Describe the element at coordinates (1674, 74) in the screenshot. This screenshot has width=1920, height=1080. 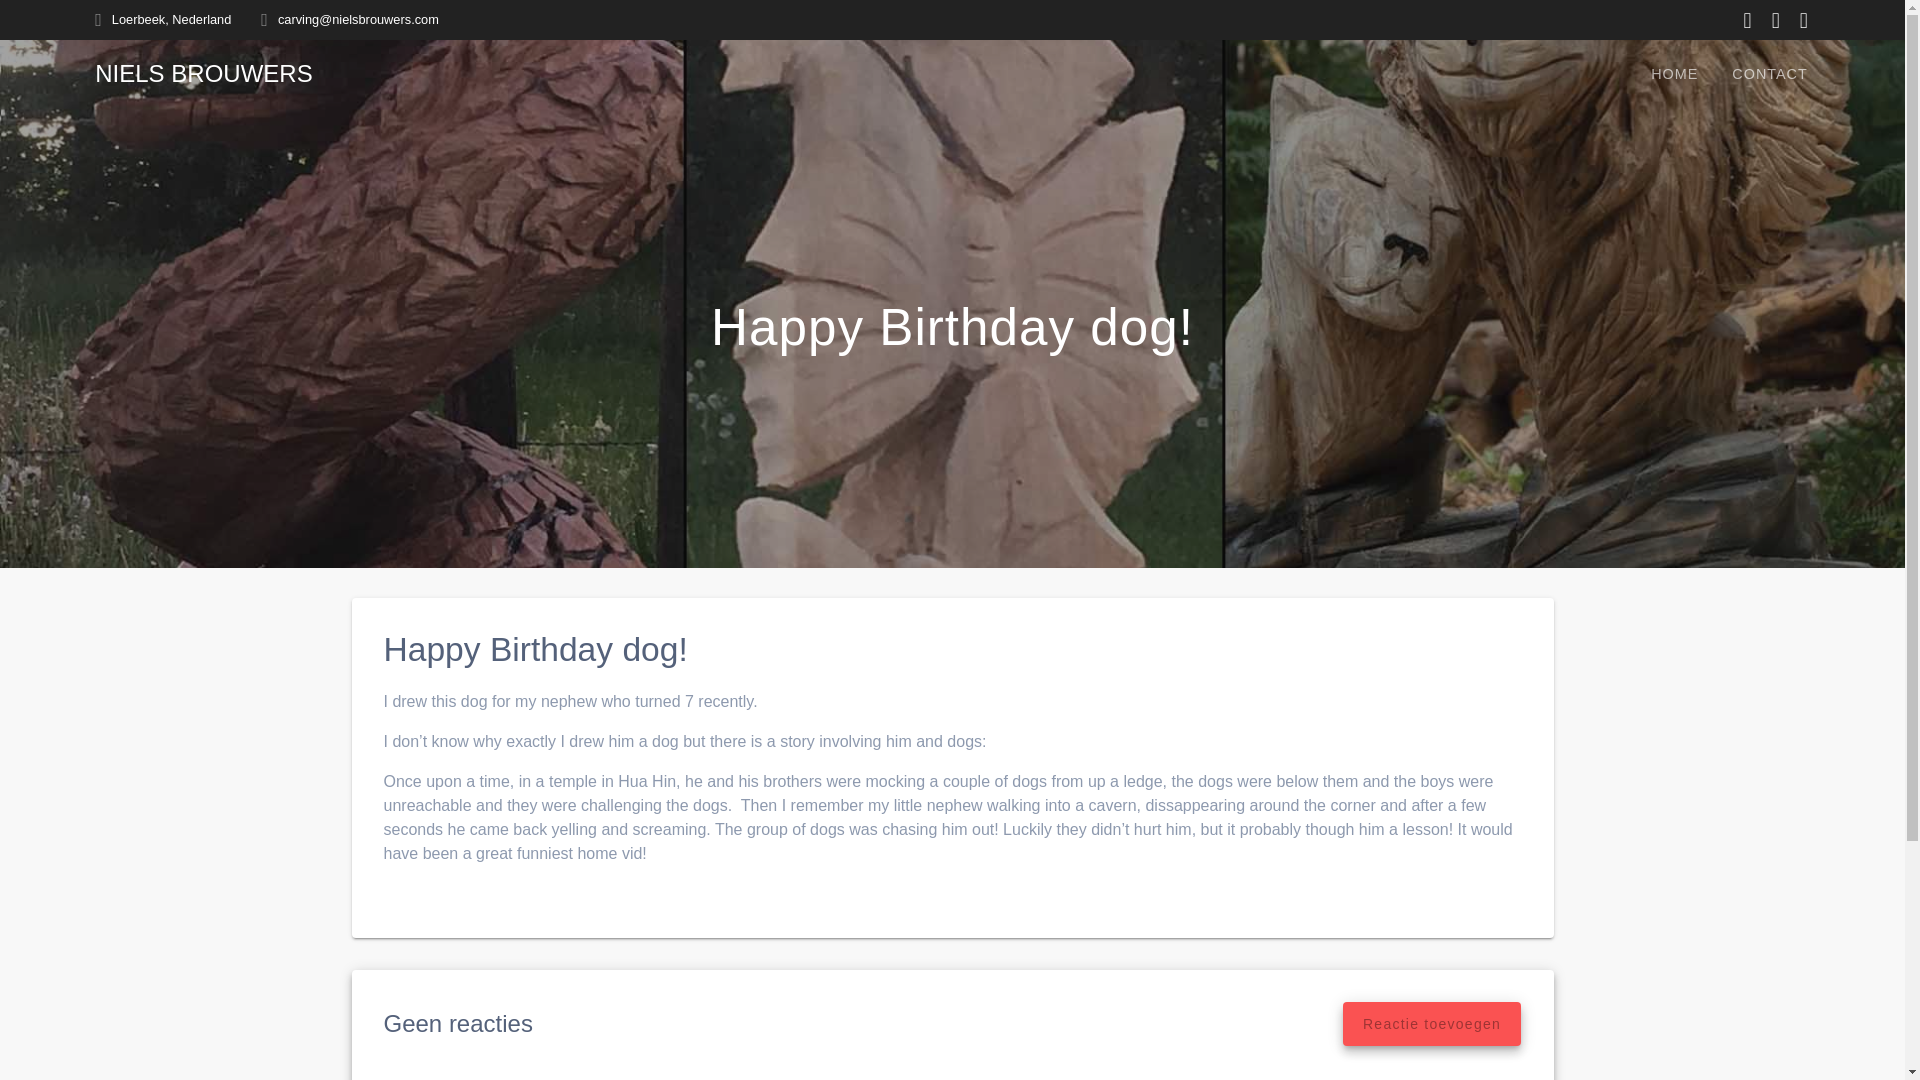
I see `HOME` at that location.